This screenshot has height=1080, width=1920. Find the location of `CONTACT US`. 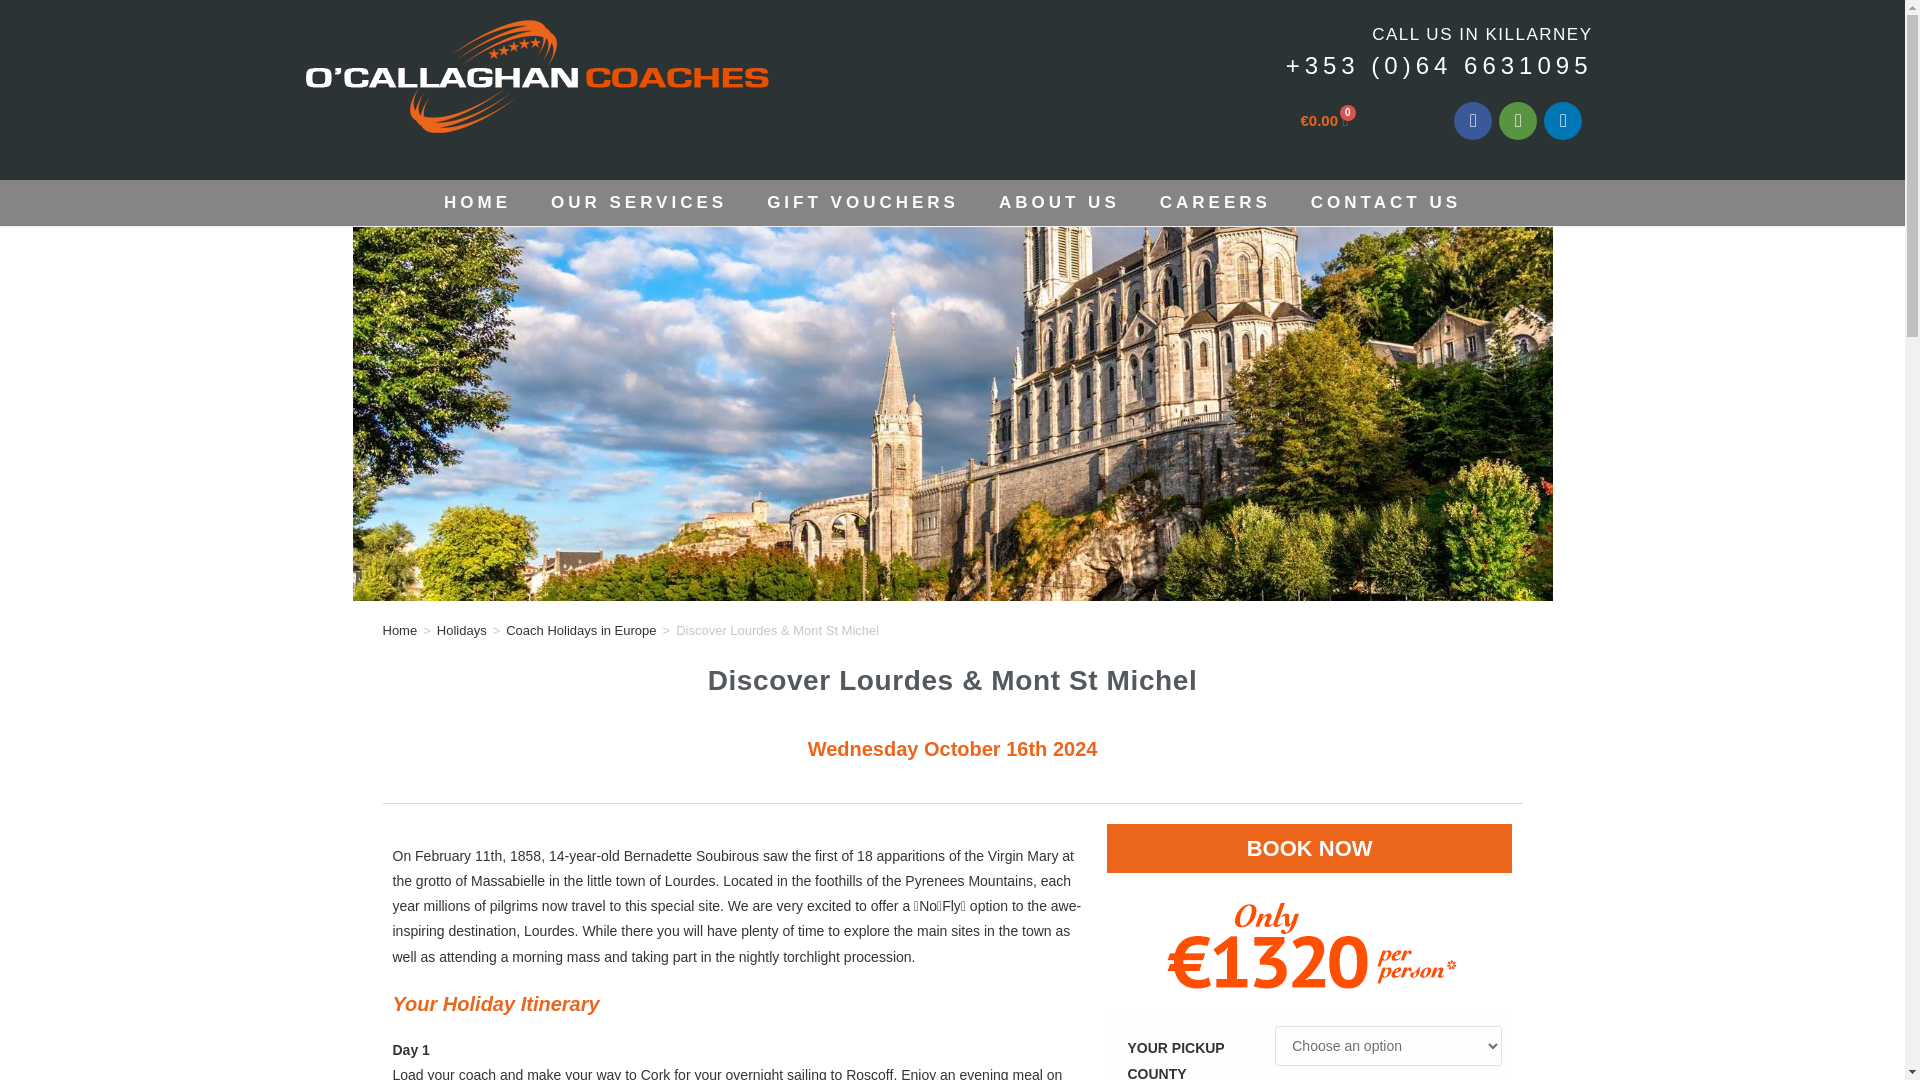

CONTACT US is located at coordinates (1385, 202).